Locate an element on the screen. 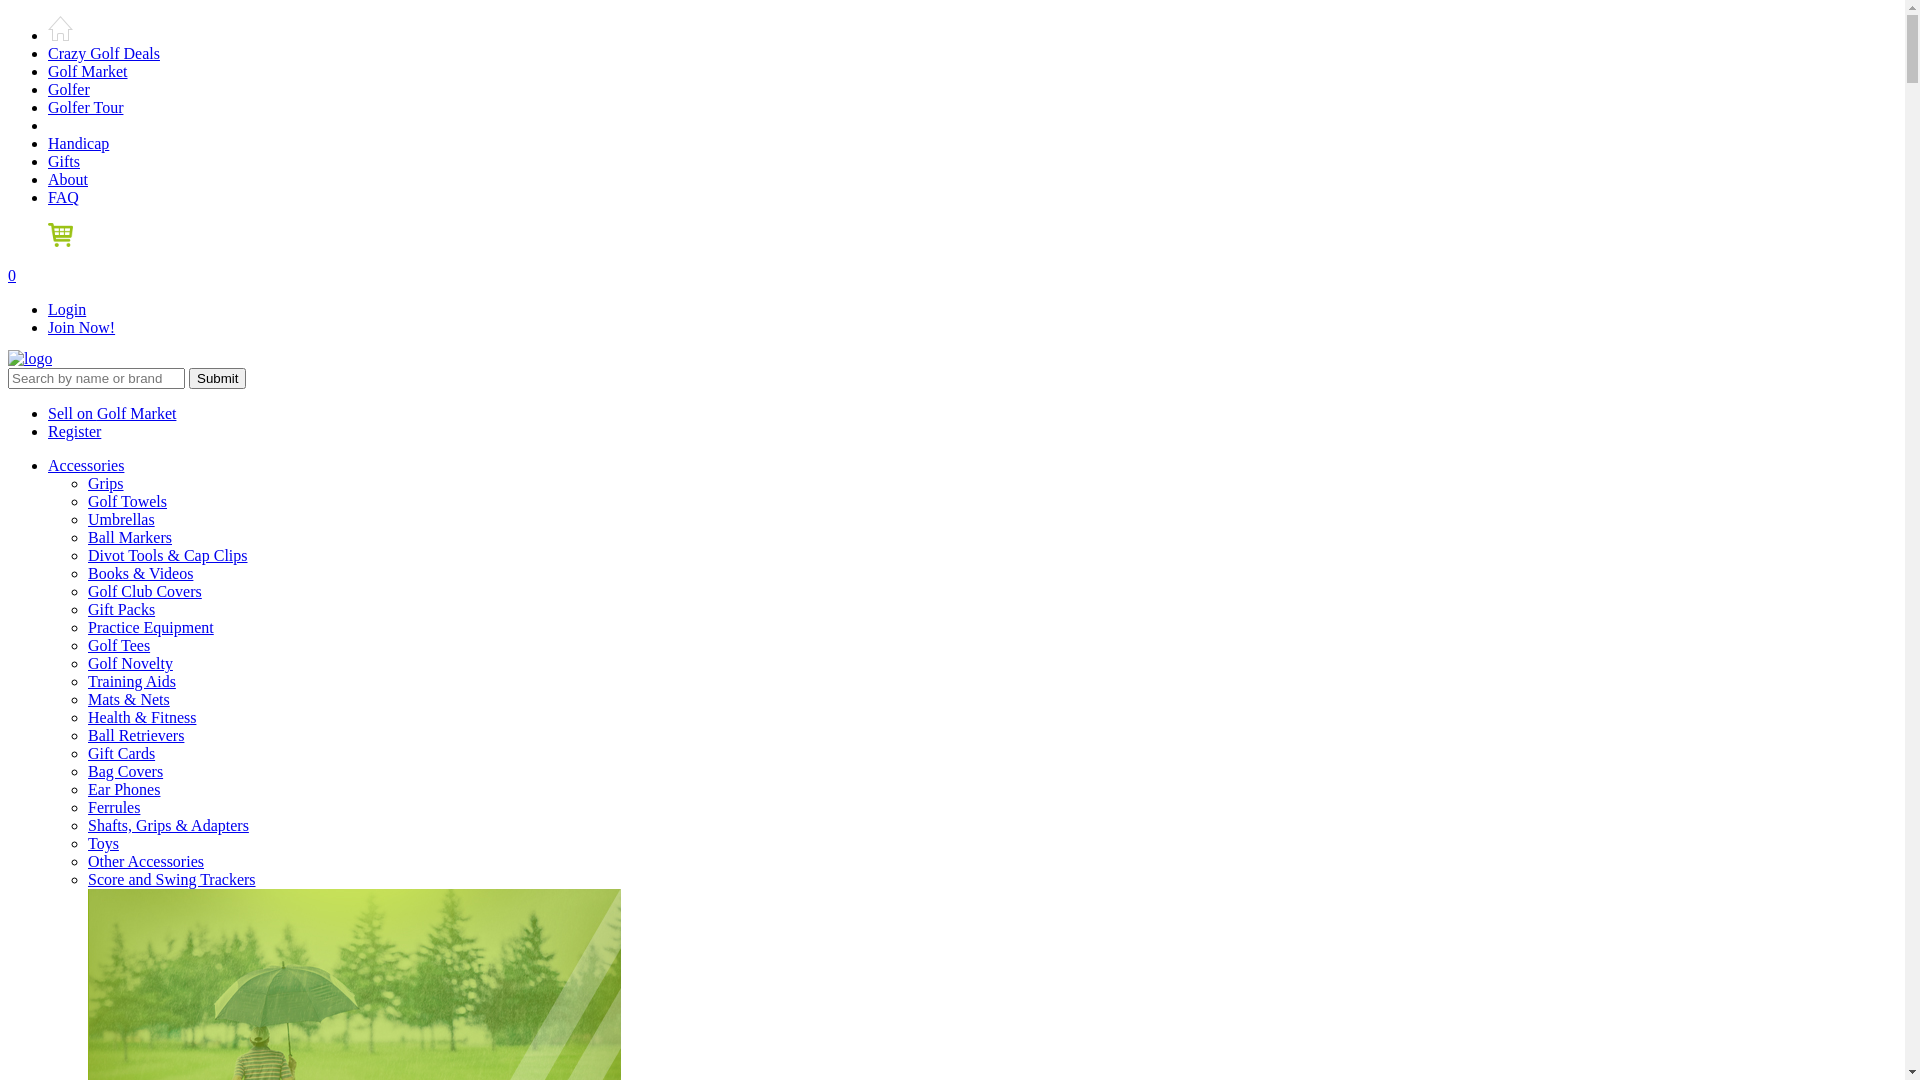 This screenshot has width=1920, height=1080. Books & Videos is located at coordinates (140, 574).